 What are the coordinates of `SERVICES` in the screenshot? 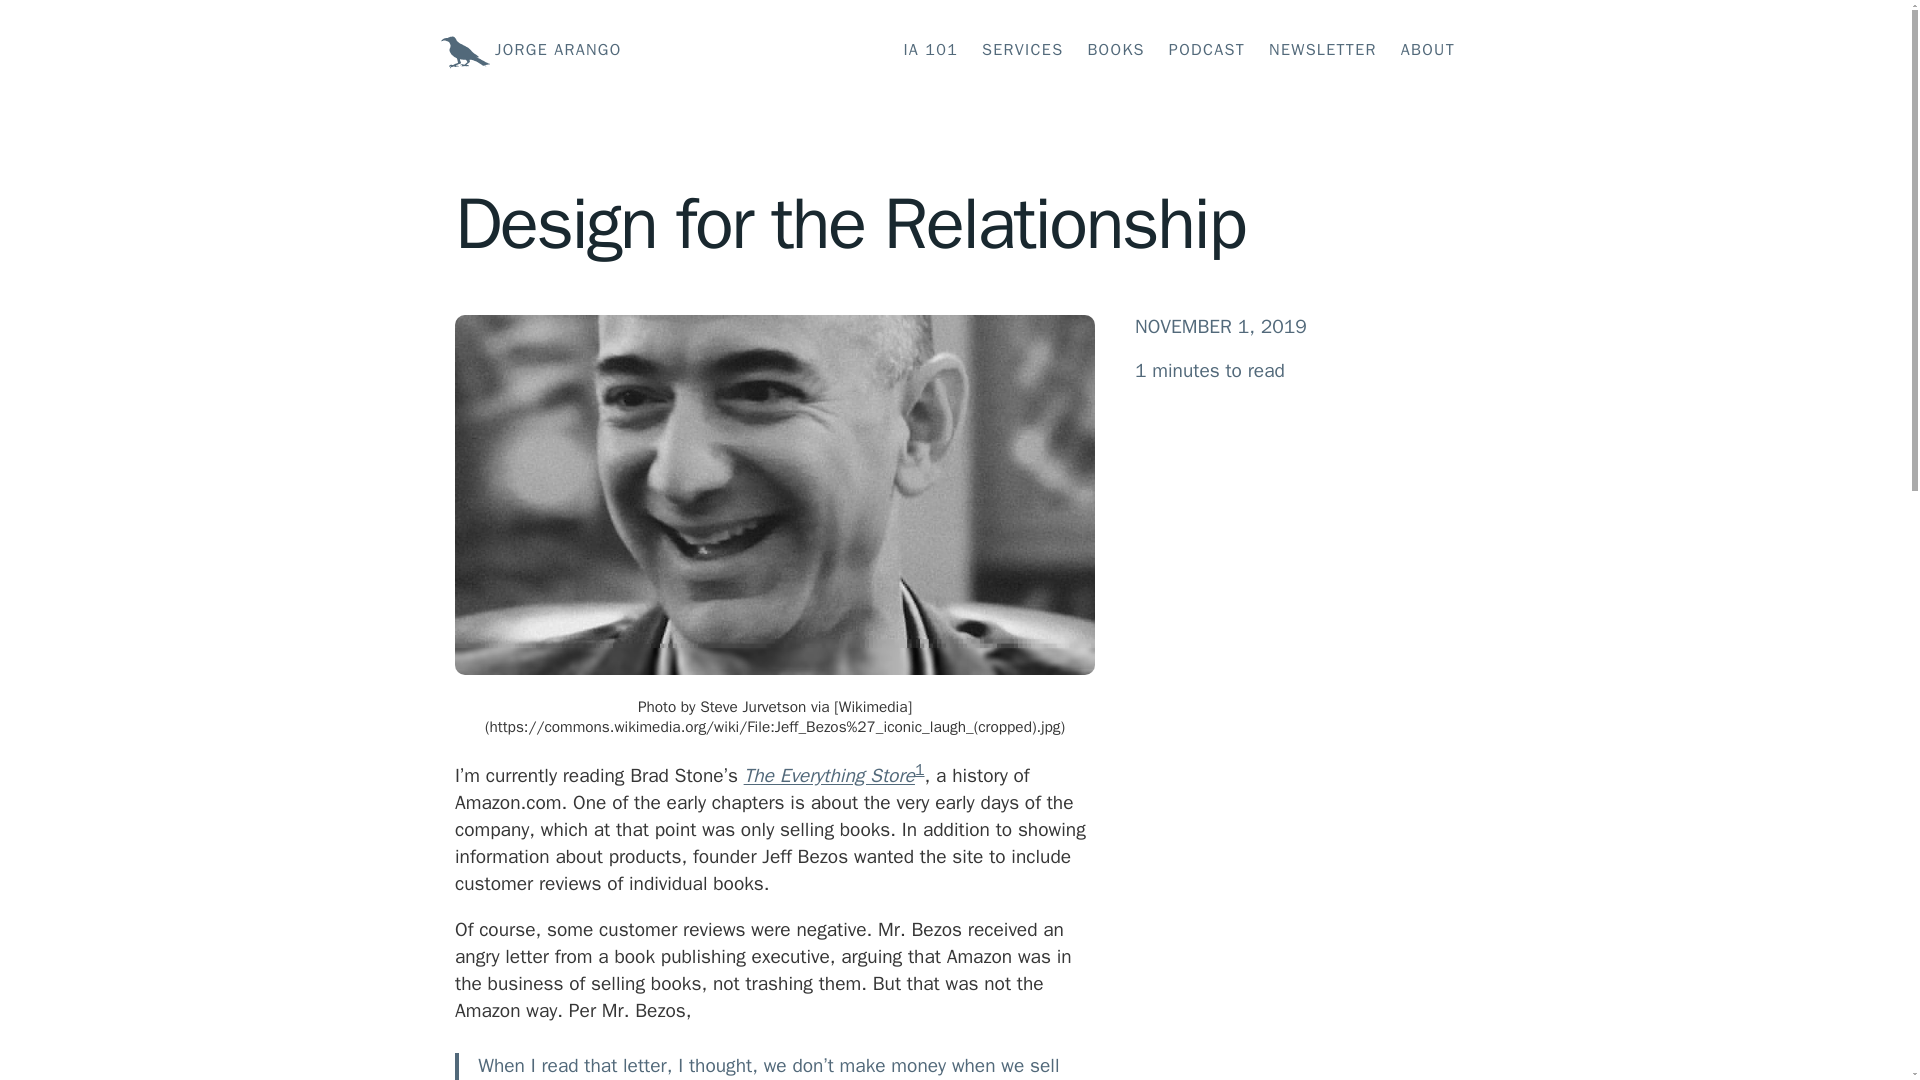 It's located at (1022, 50).